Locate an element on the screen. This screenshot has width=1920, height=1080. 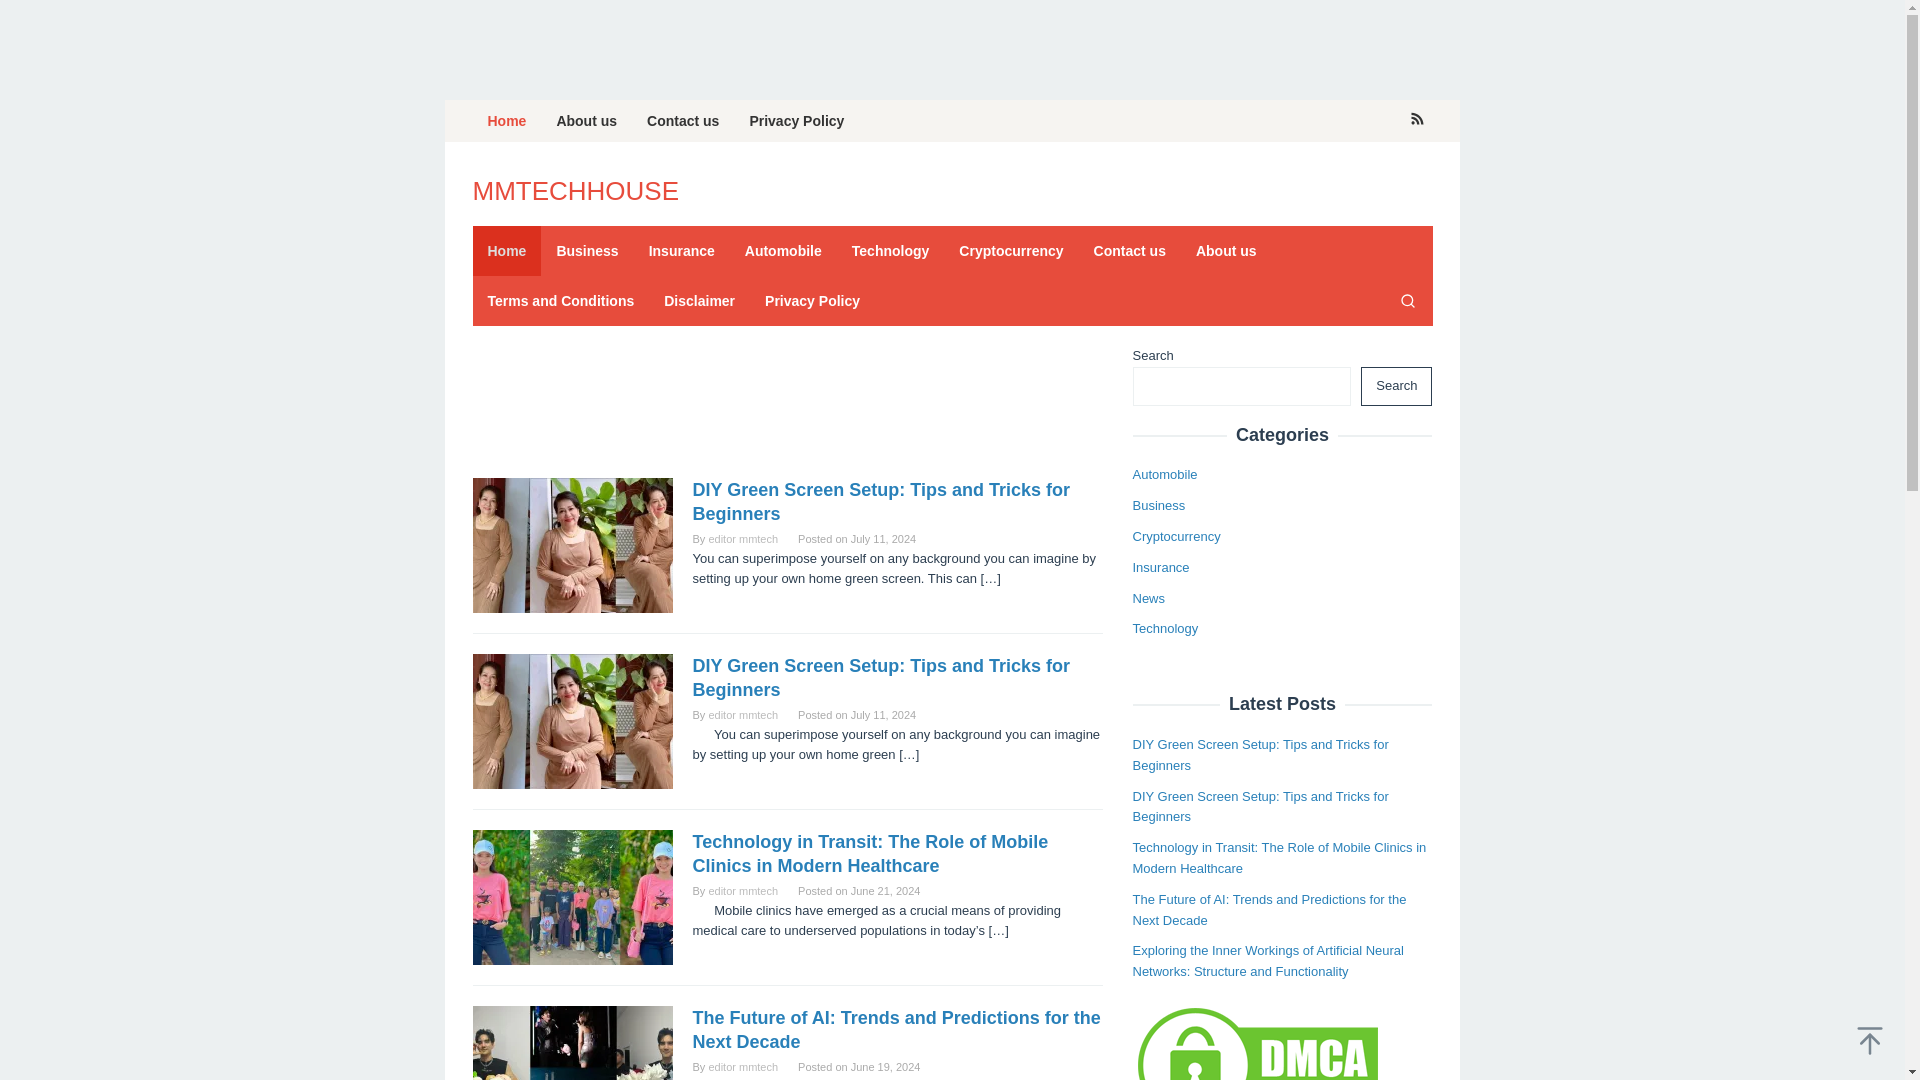
editor mmtech is located at coordinates (742, 539).